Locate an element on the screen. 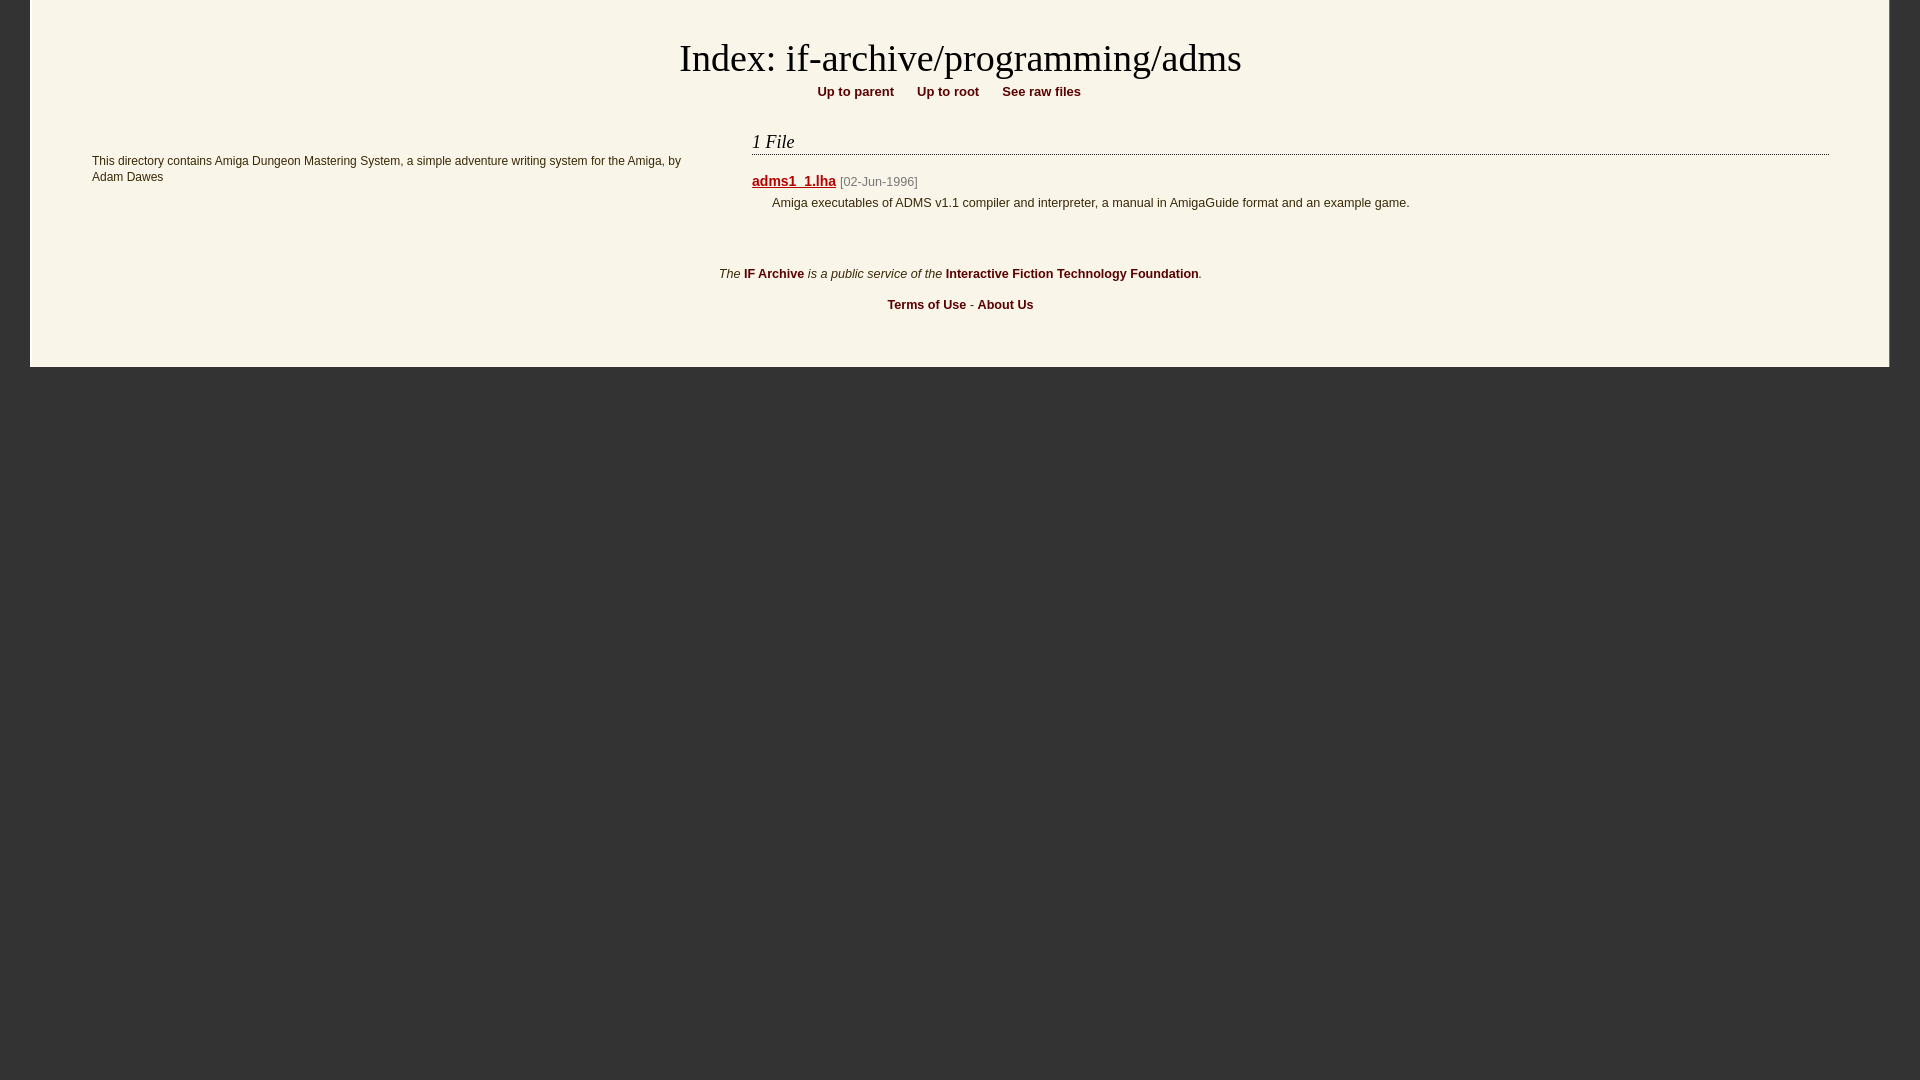 Image resolution: width=1920 pixels, height=1080 pixels. Up to parent is located at coordinates (856, 92).